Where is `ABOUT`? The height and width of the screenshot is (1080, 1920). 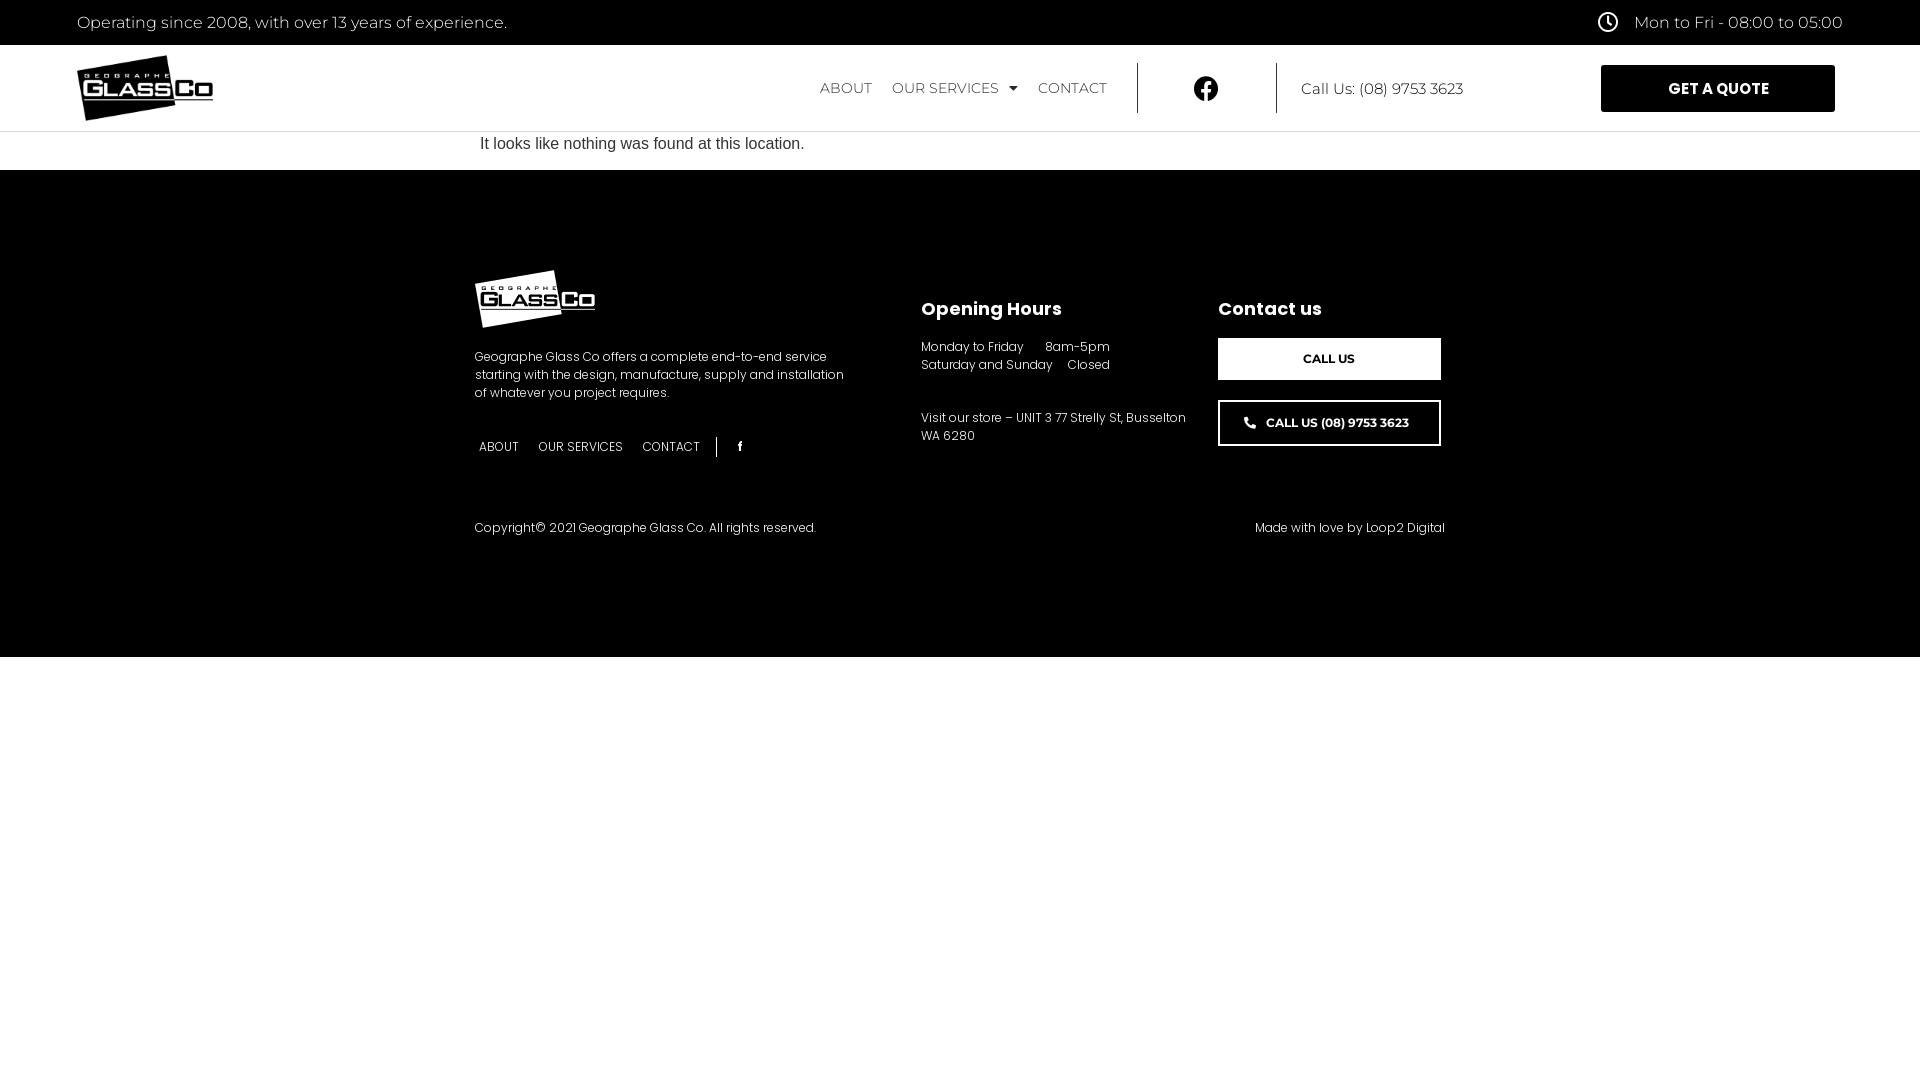
ABOUT is located at coordinates (499, 447).